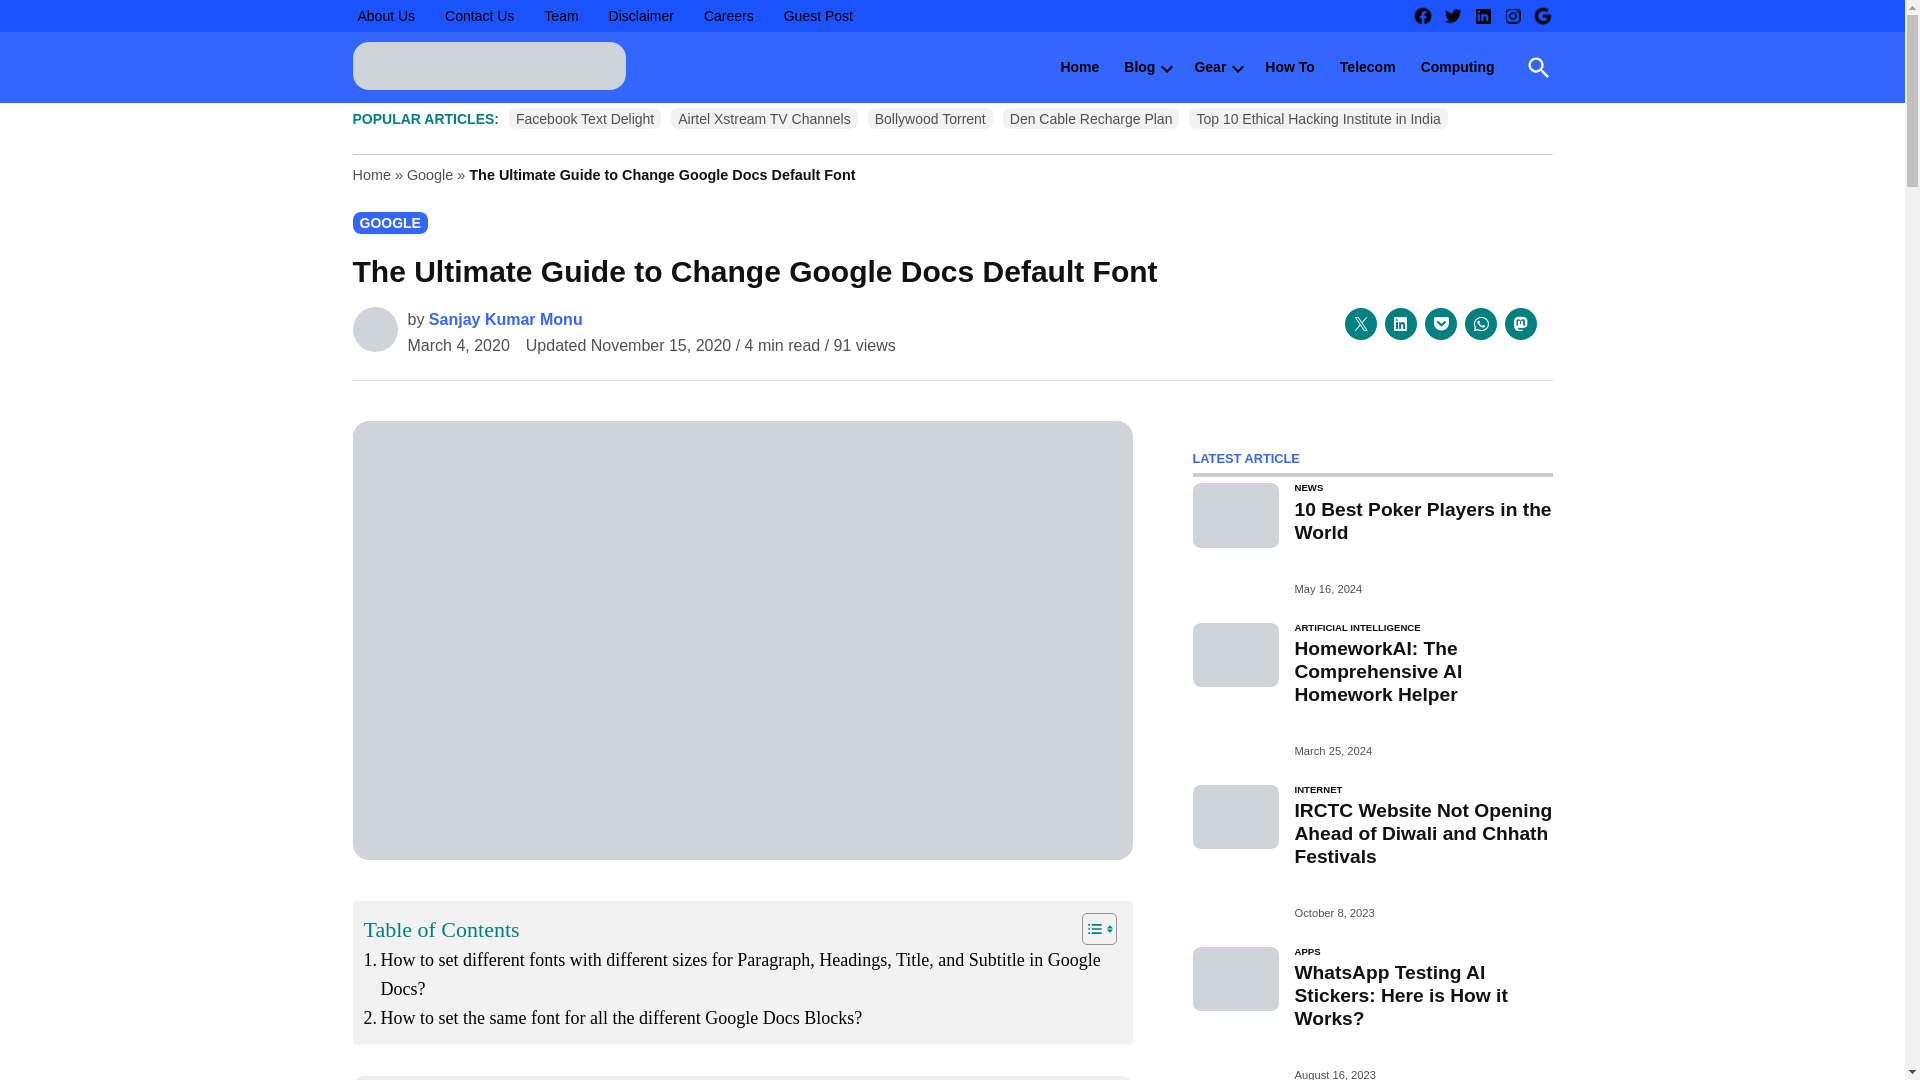 The width and height of the screenshot is (1920, 1080). I want to click on Team, so click(561, 16).